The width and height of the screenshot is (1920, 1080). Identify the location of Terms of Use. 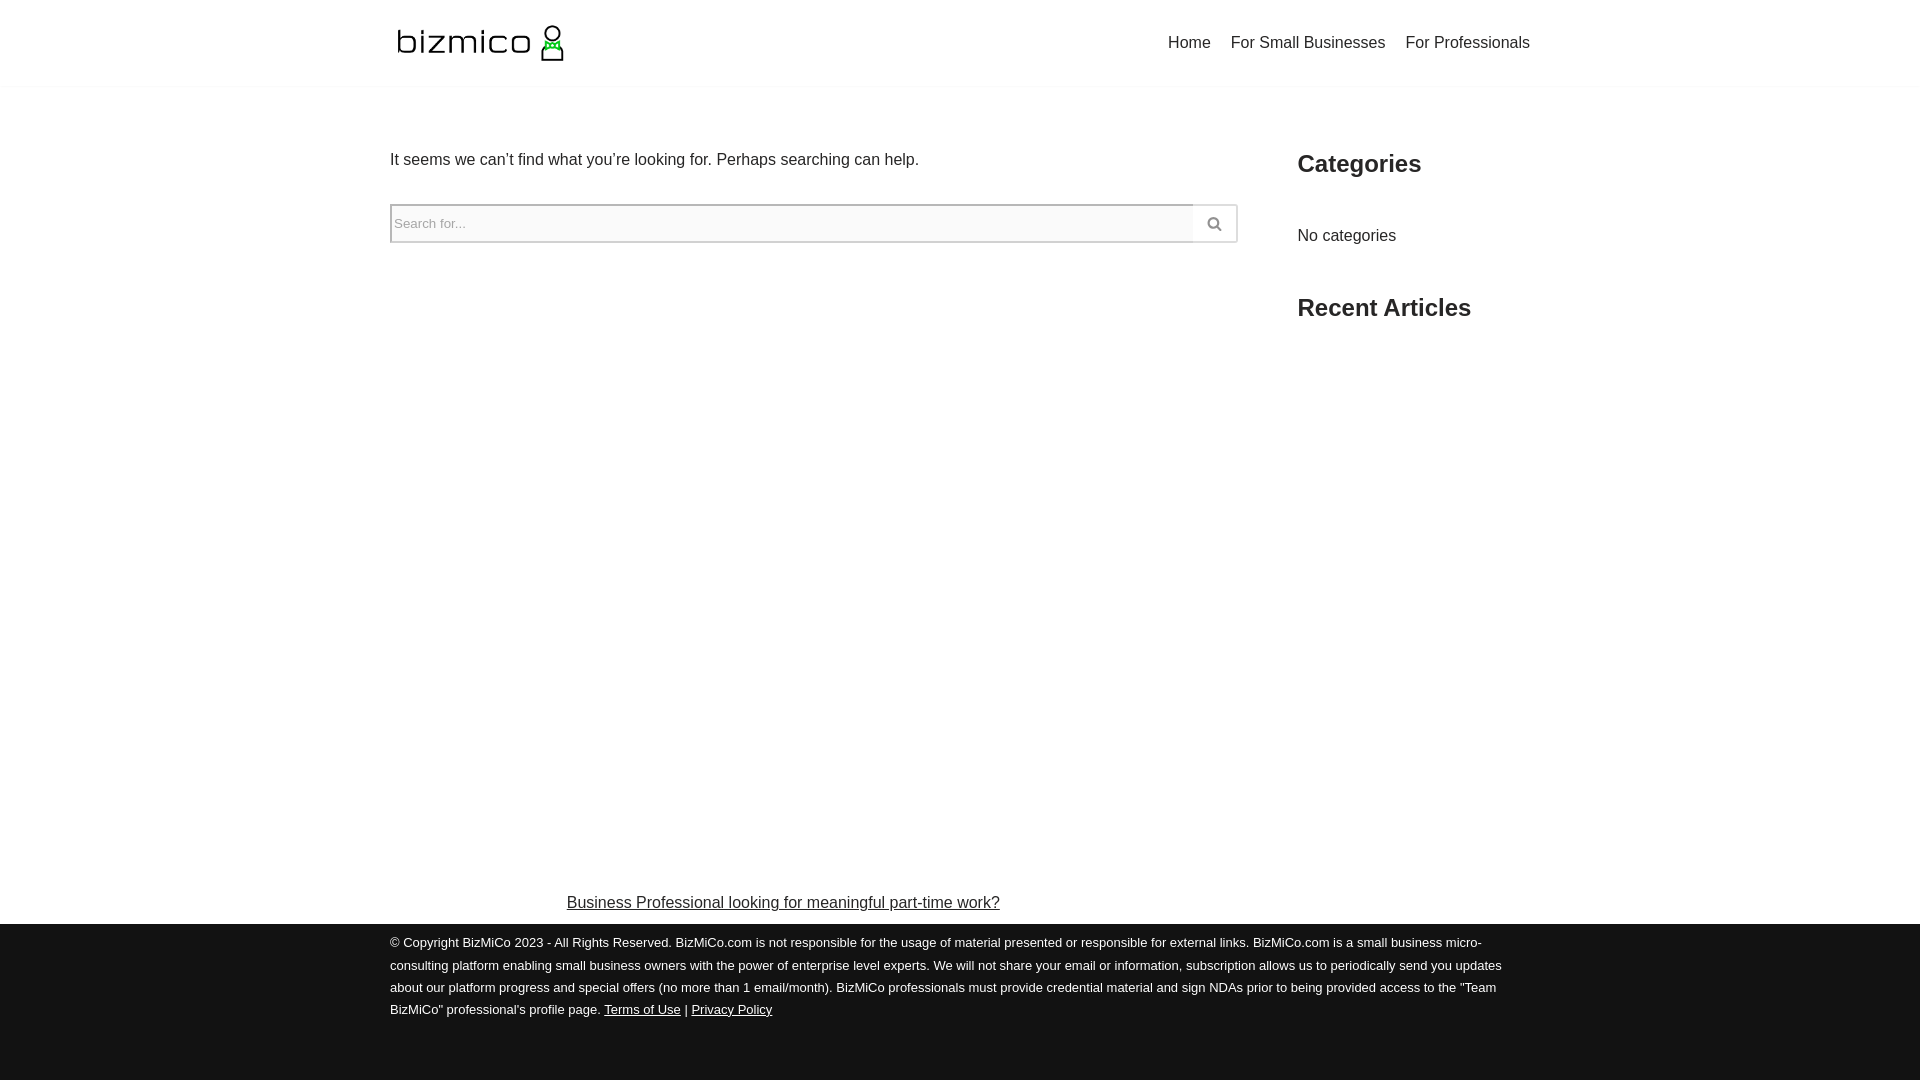
(642, 1010).